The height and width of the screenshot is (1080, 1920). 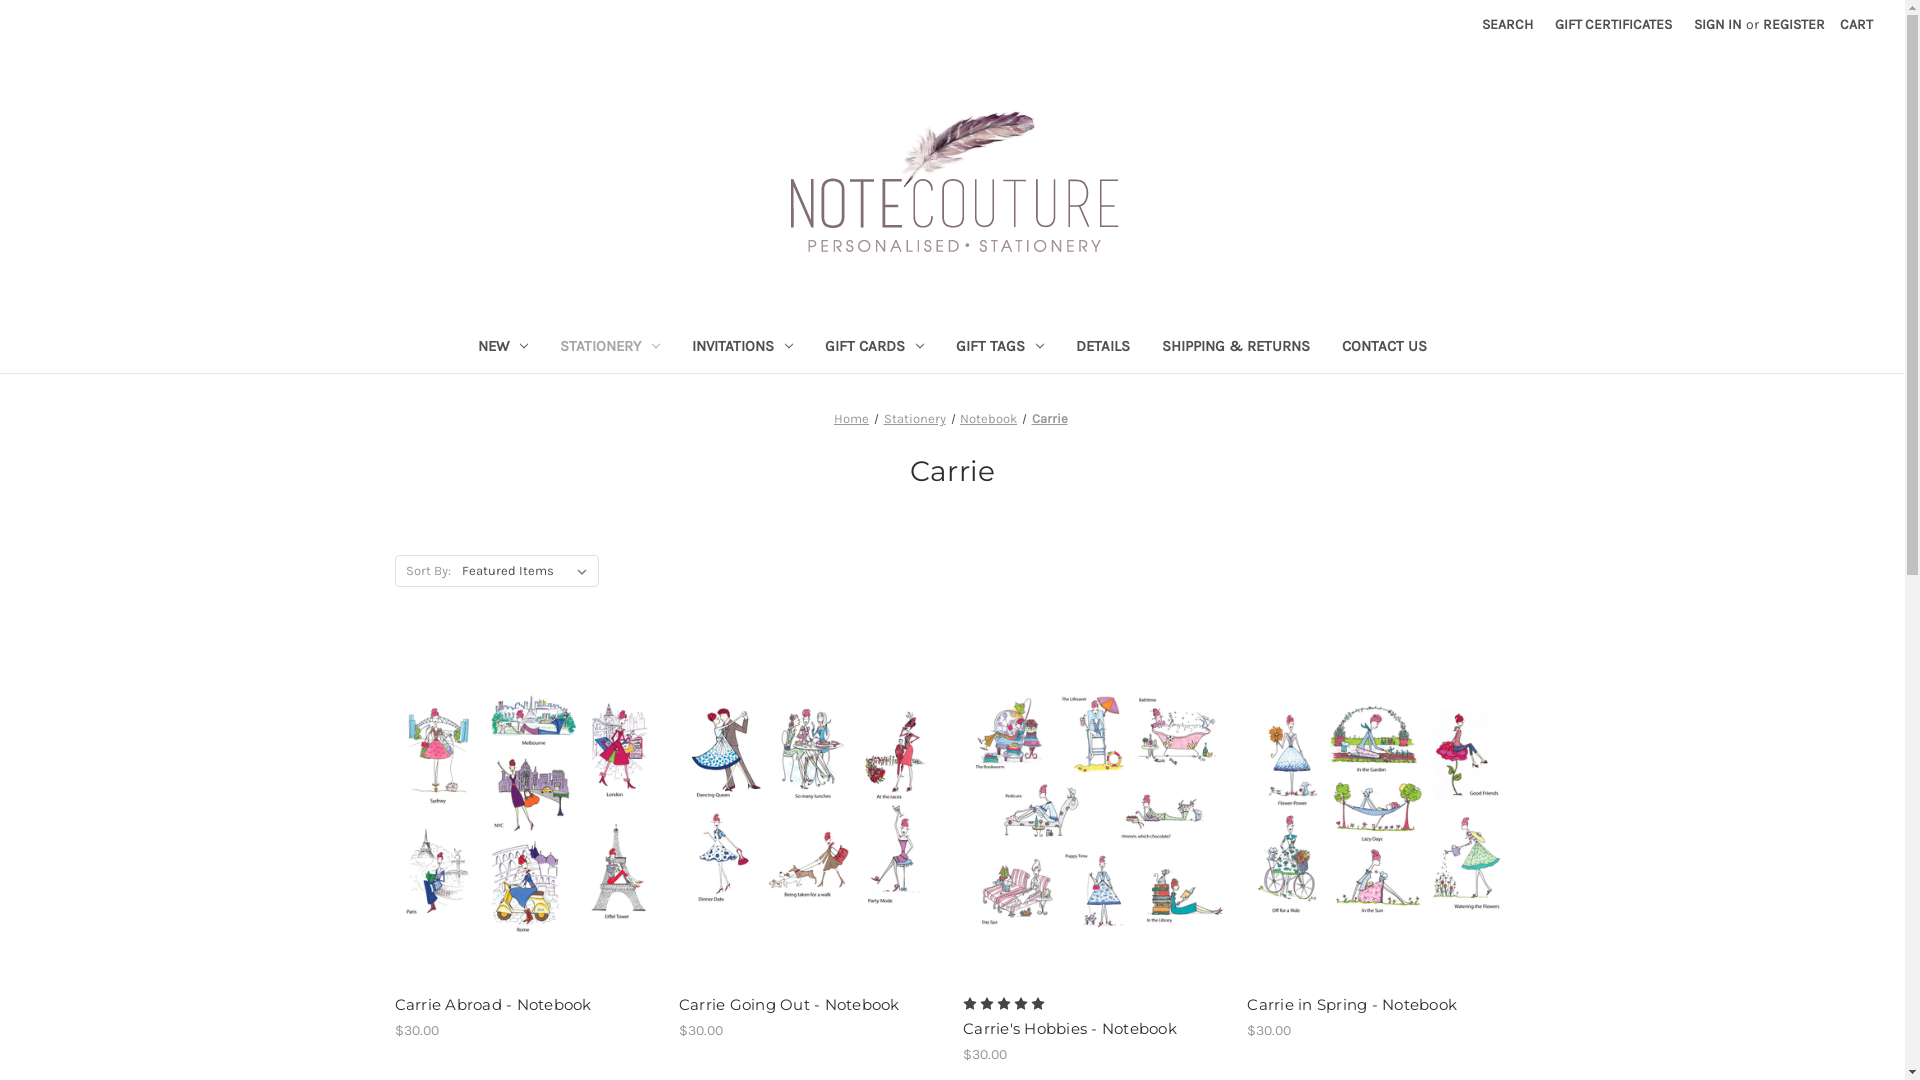 What do you see at coordinates (1384, 348) in the screenshot?
I see `CONTACT US` at bounding box center [1384, 348].